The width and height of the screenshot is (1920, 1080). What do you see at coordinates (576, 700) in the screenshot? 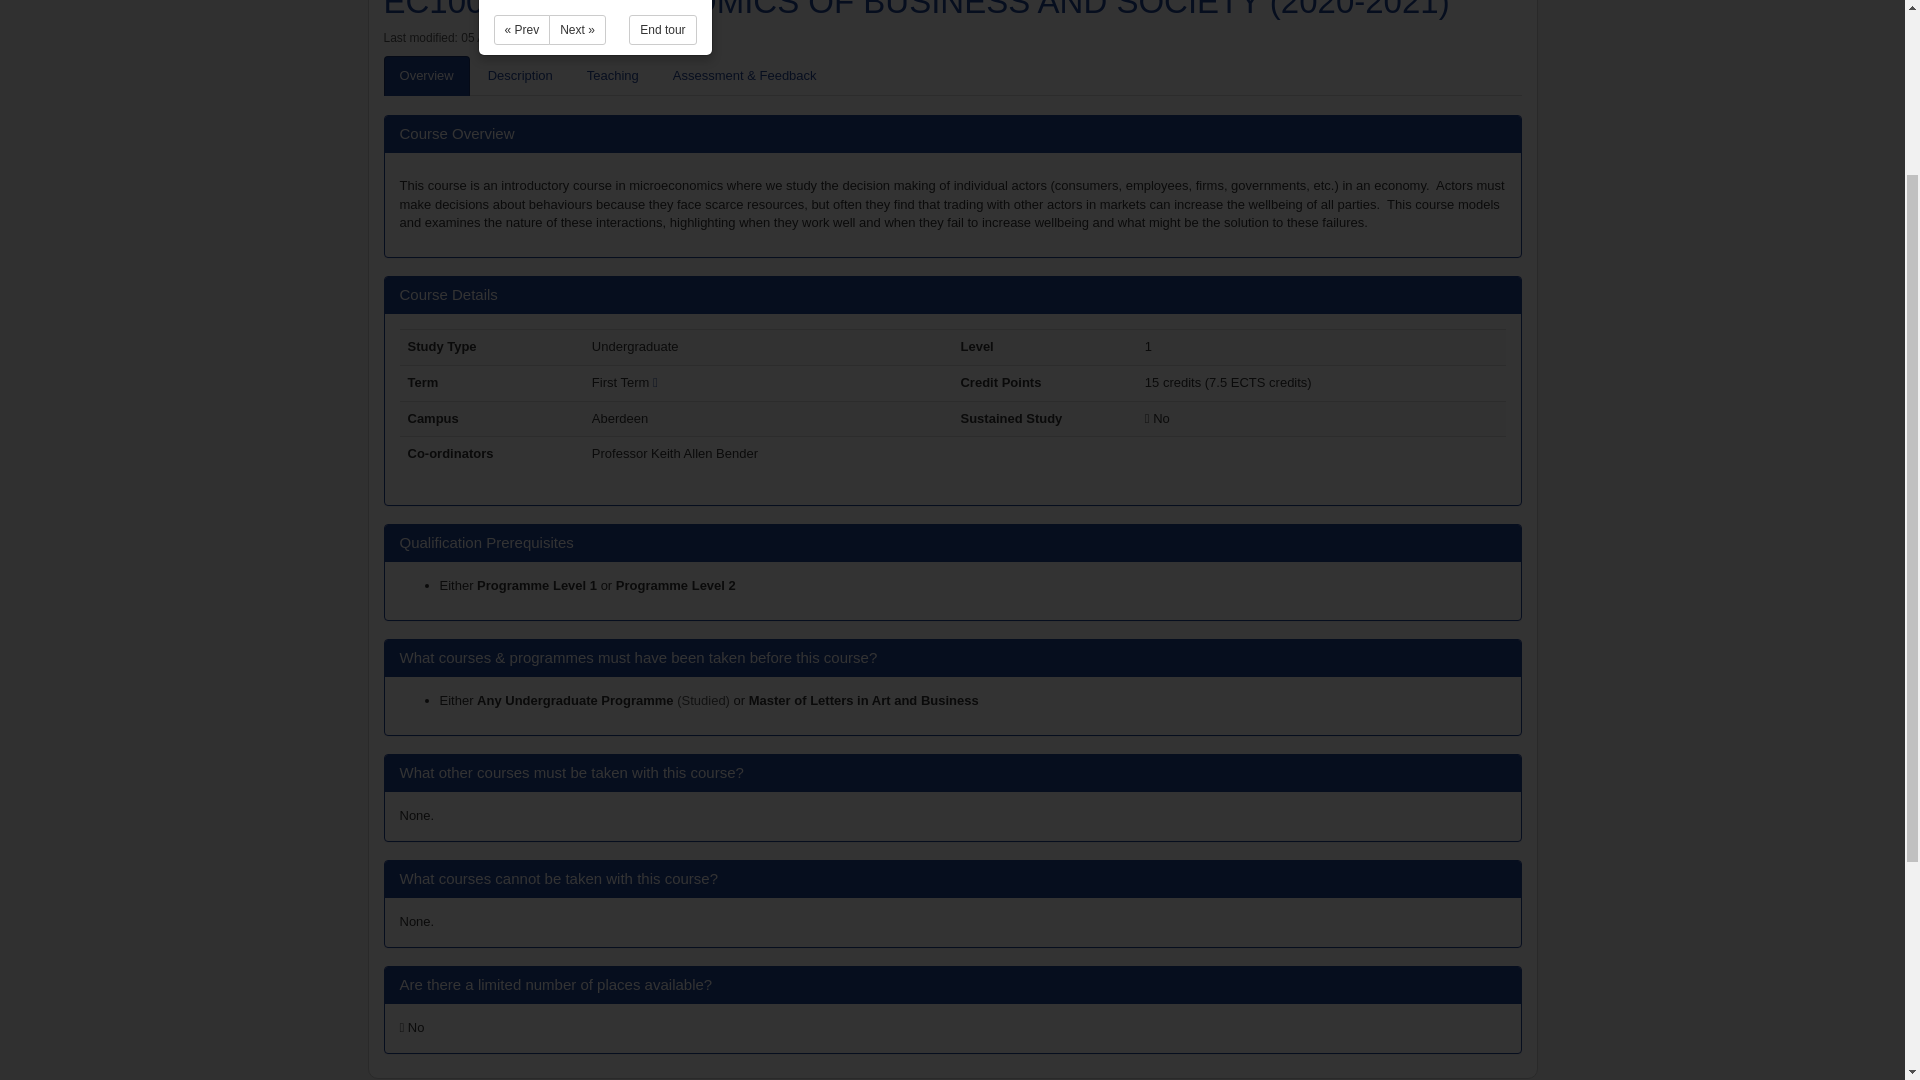
I see `UG` at bounding box center [576, 700].